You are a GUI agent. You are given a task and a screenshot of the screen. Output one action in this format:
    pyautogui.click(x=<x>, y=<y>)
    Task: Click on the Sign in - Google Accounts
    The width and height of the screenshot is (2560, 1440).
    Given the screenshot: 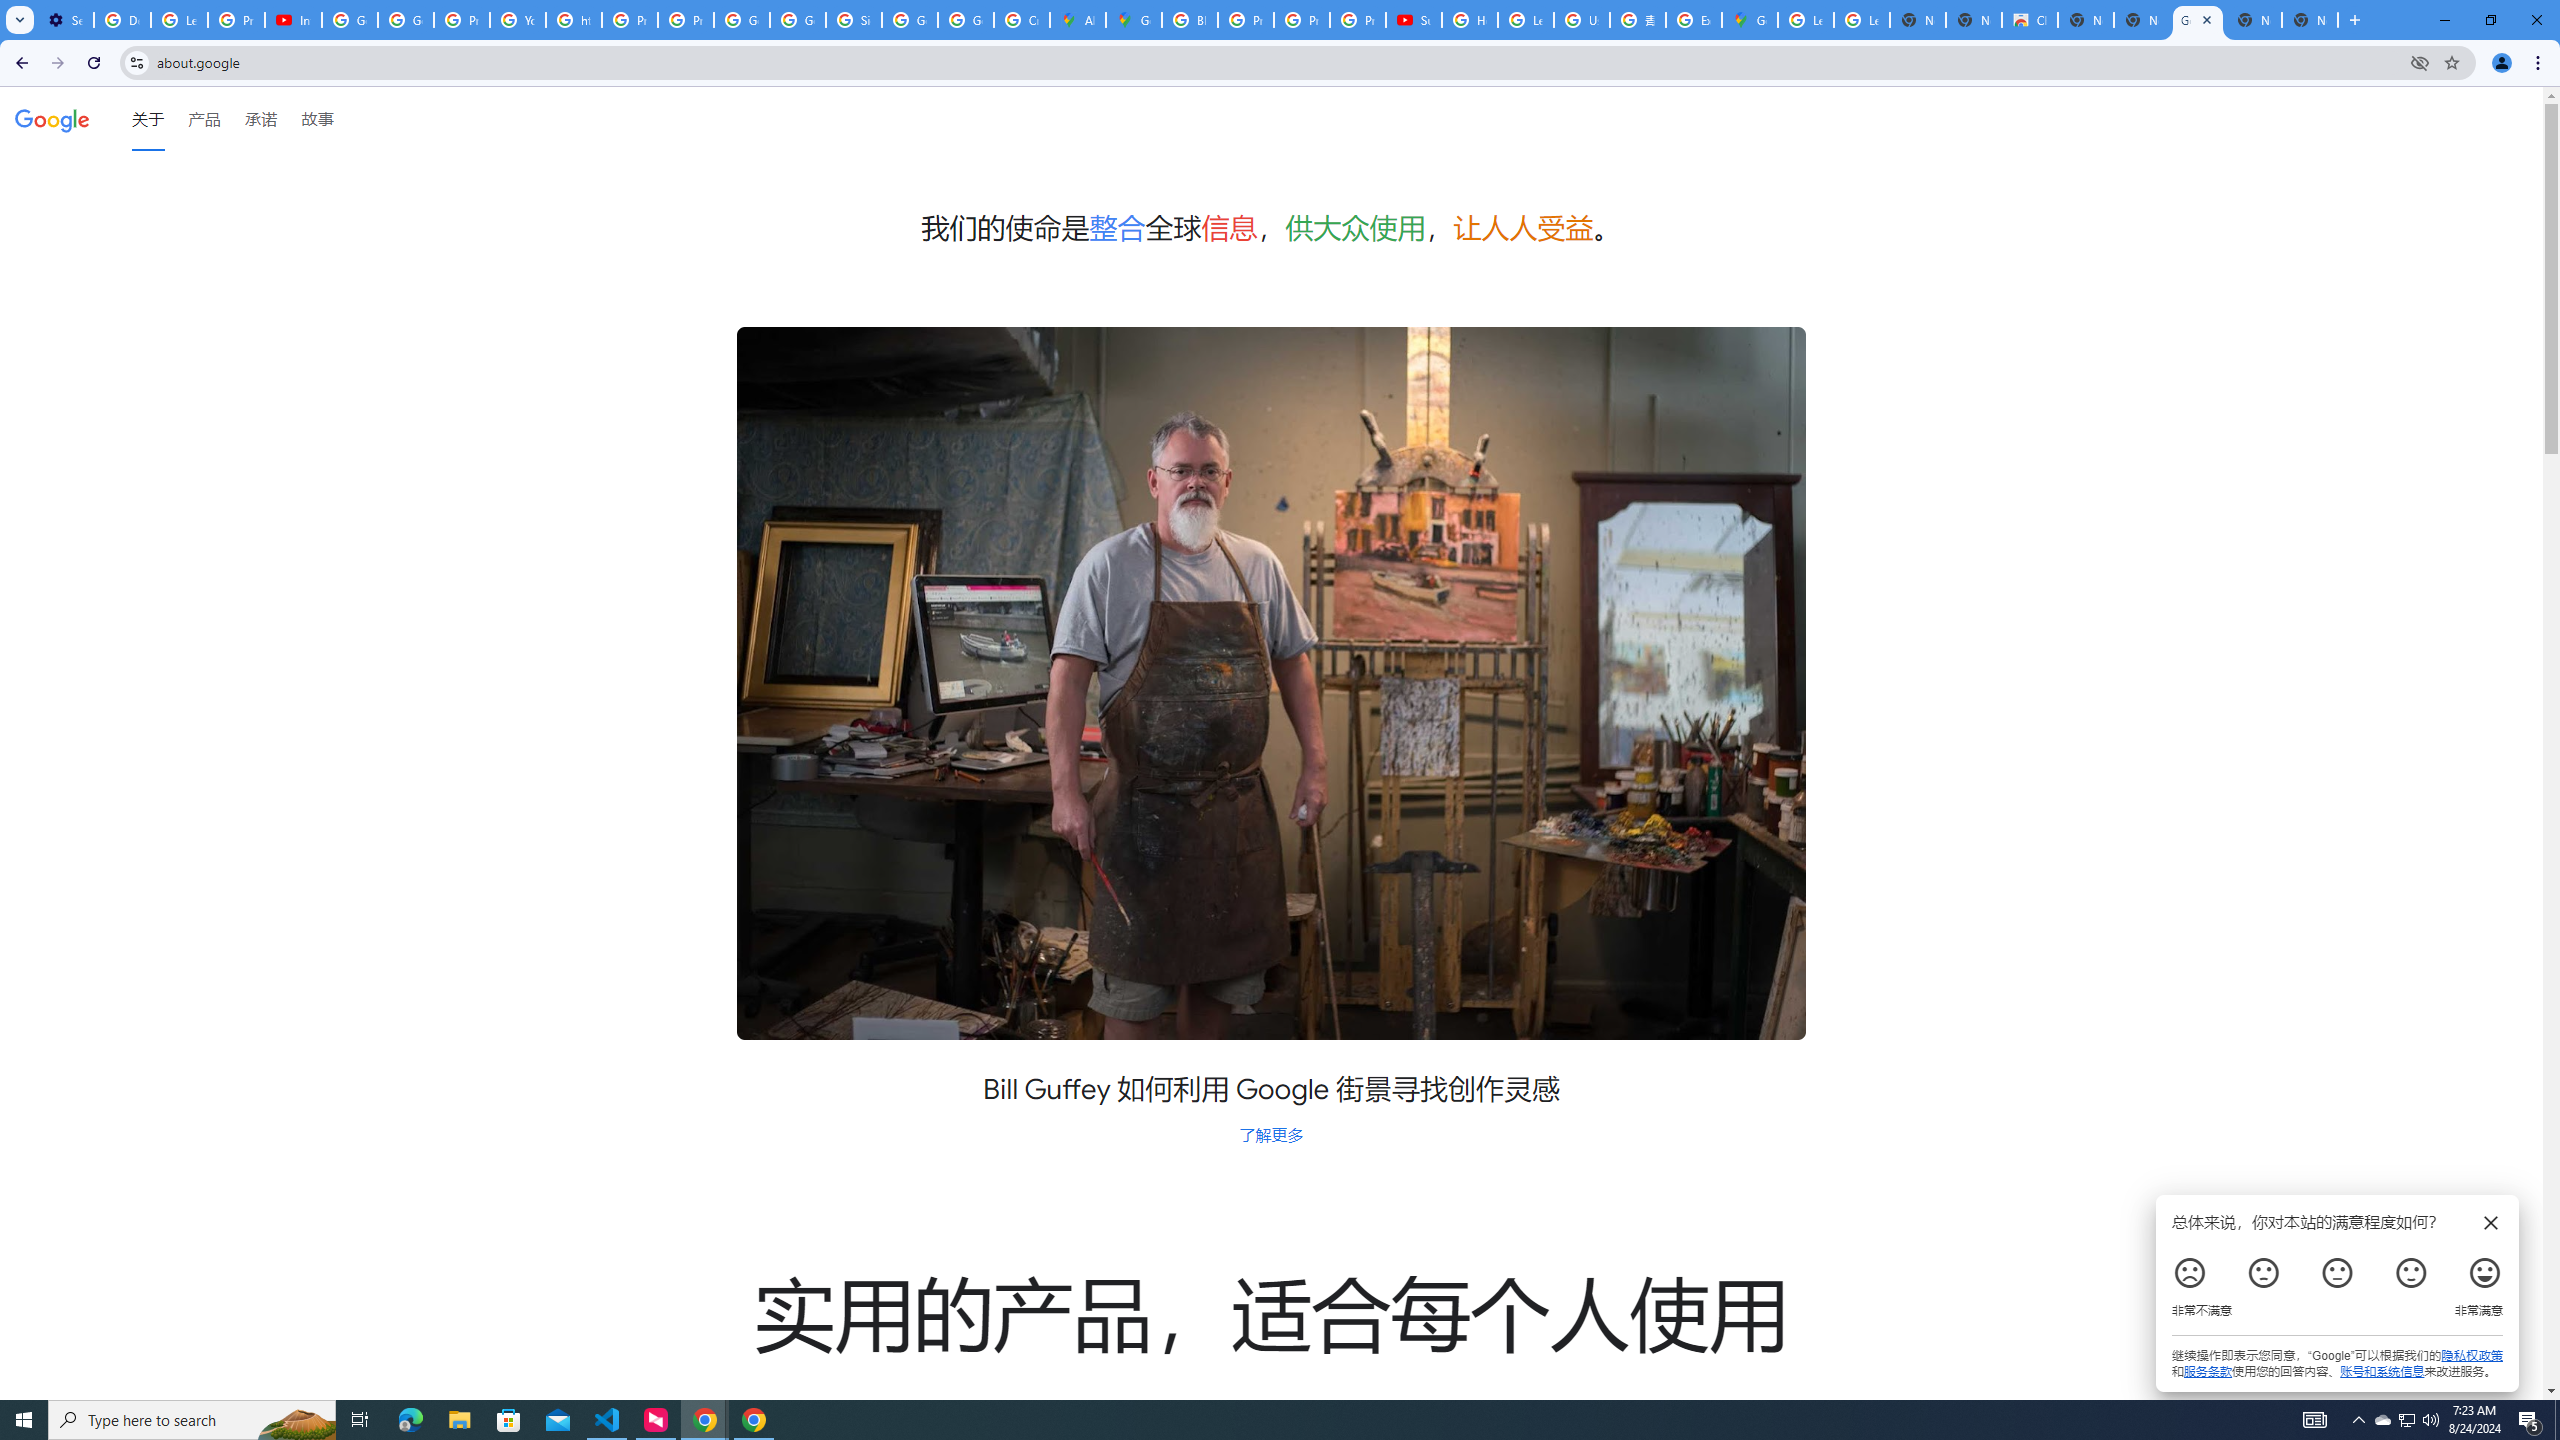 What is the action you would take?
    pyautogui.click(x=853, y=20)
    